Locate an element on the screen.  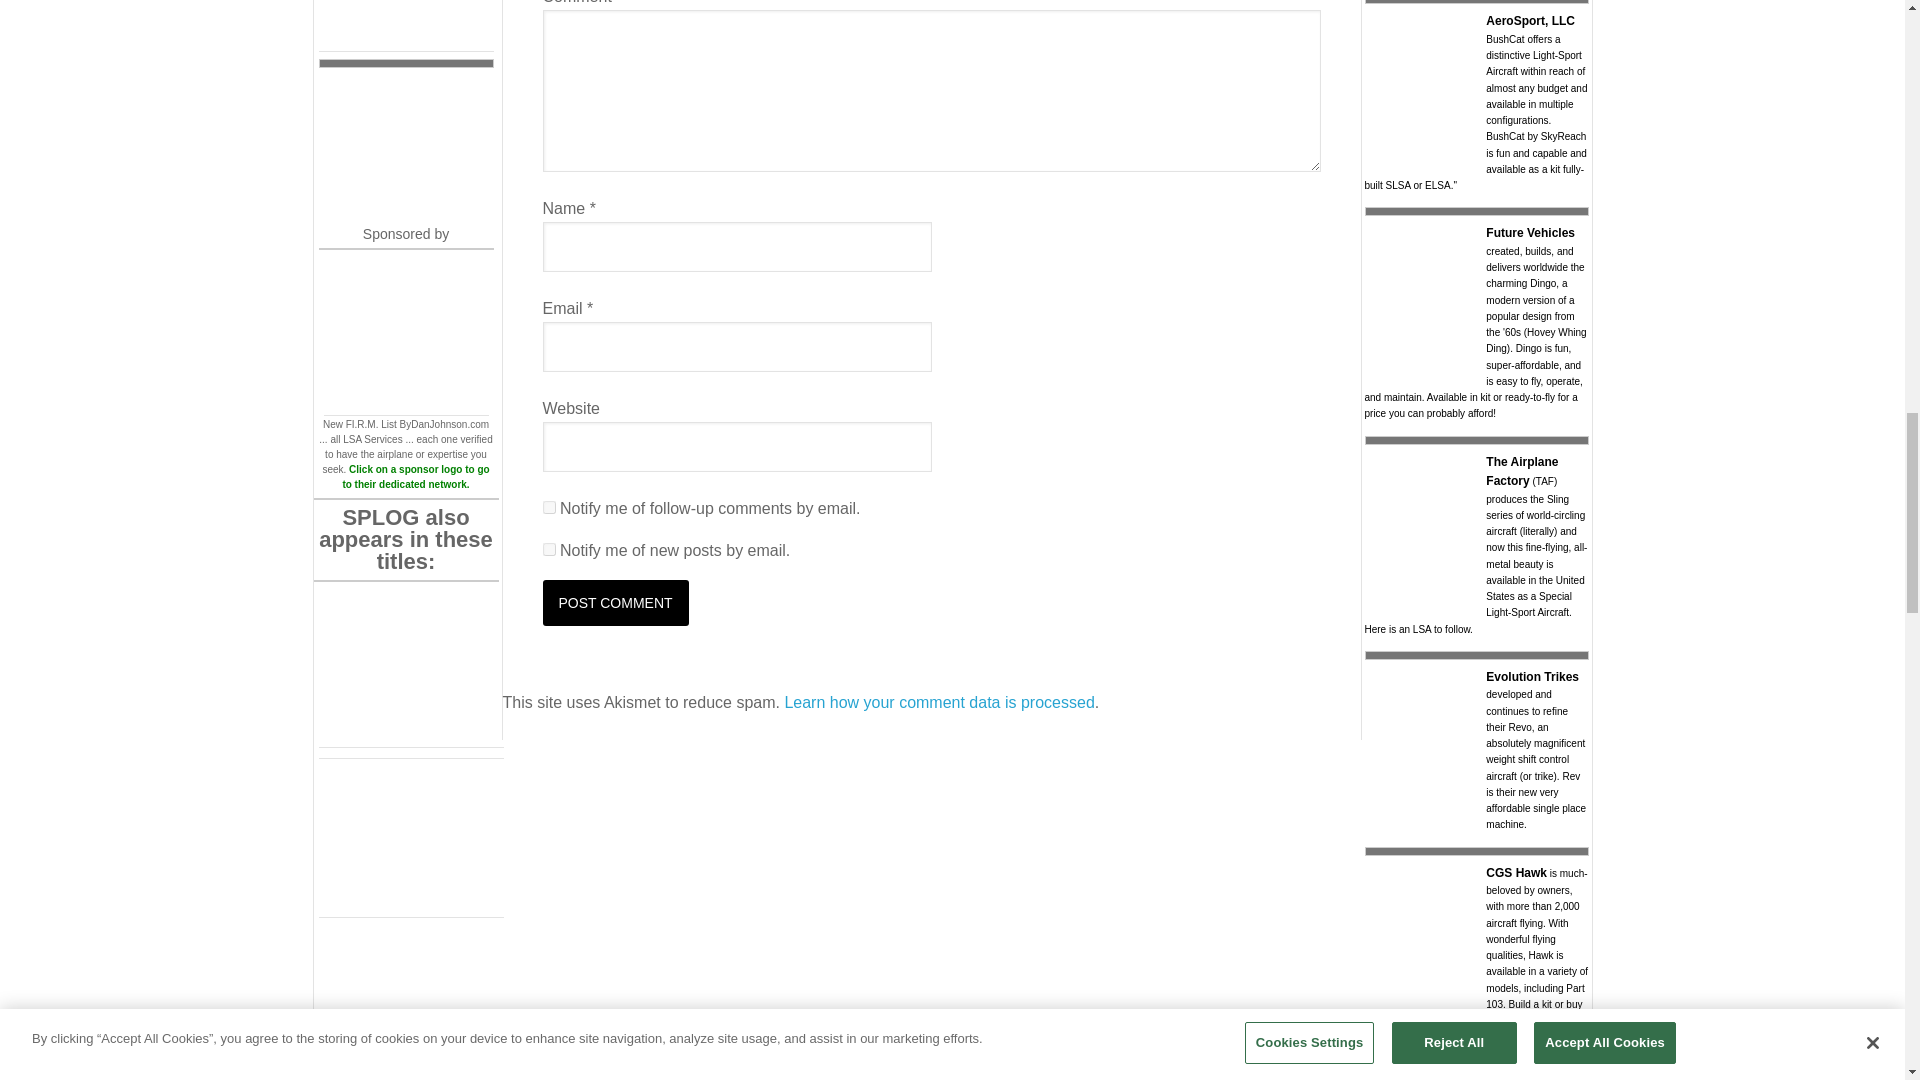
Post Comment is located at coordinates (614, 602).